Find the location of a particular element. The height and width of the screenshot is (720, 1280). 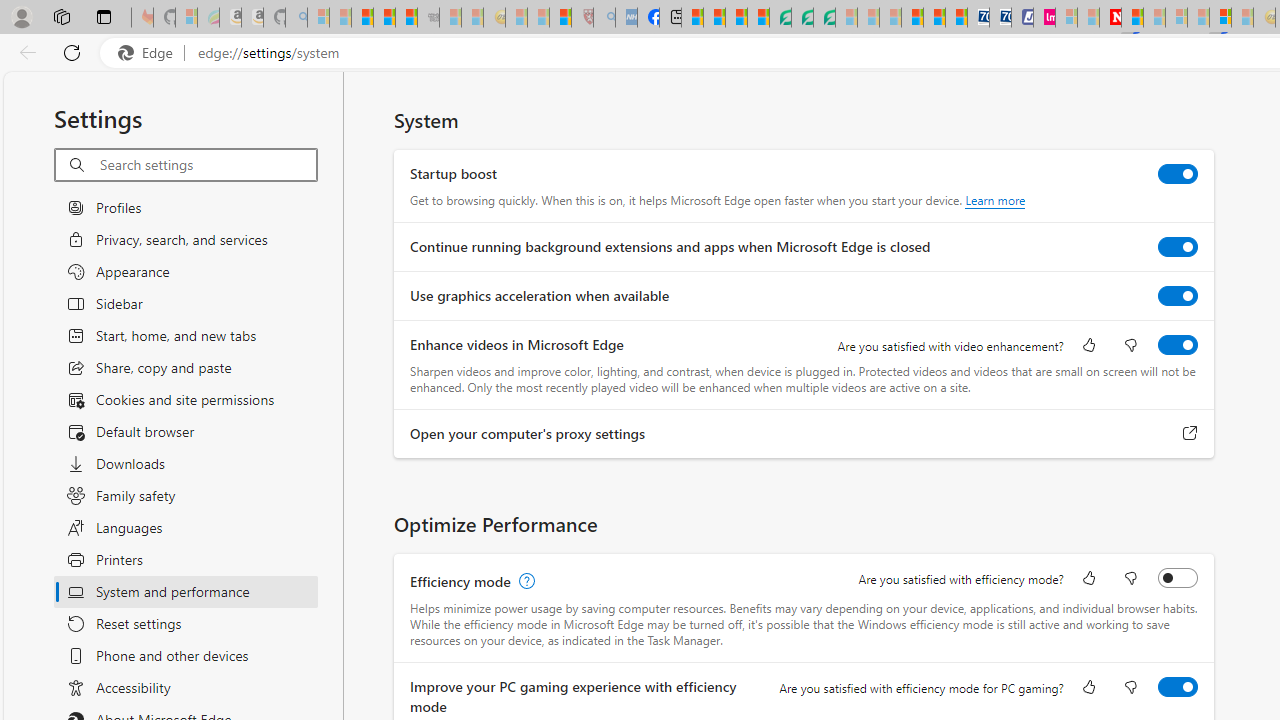

Use graphics acceleration when available is located at coordinates (1178, 296).